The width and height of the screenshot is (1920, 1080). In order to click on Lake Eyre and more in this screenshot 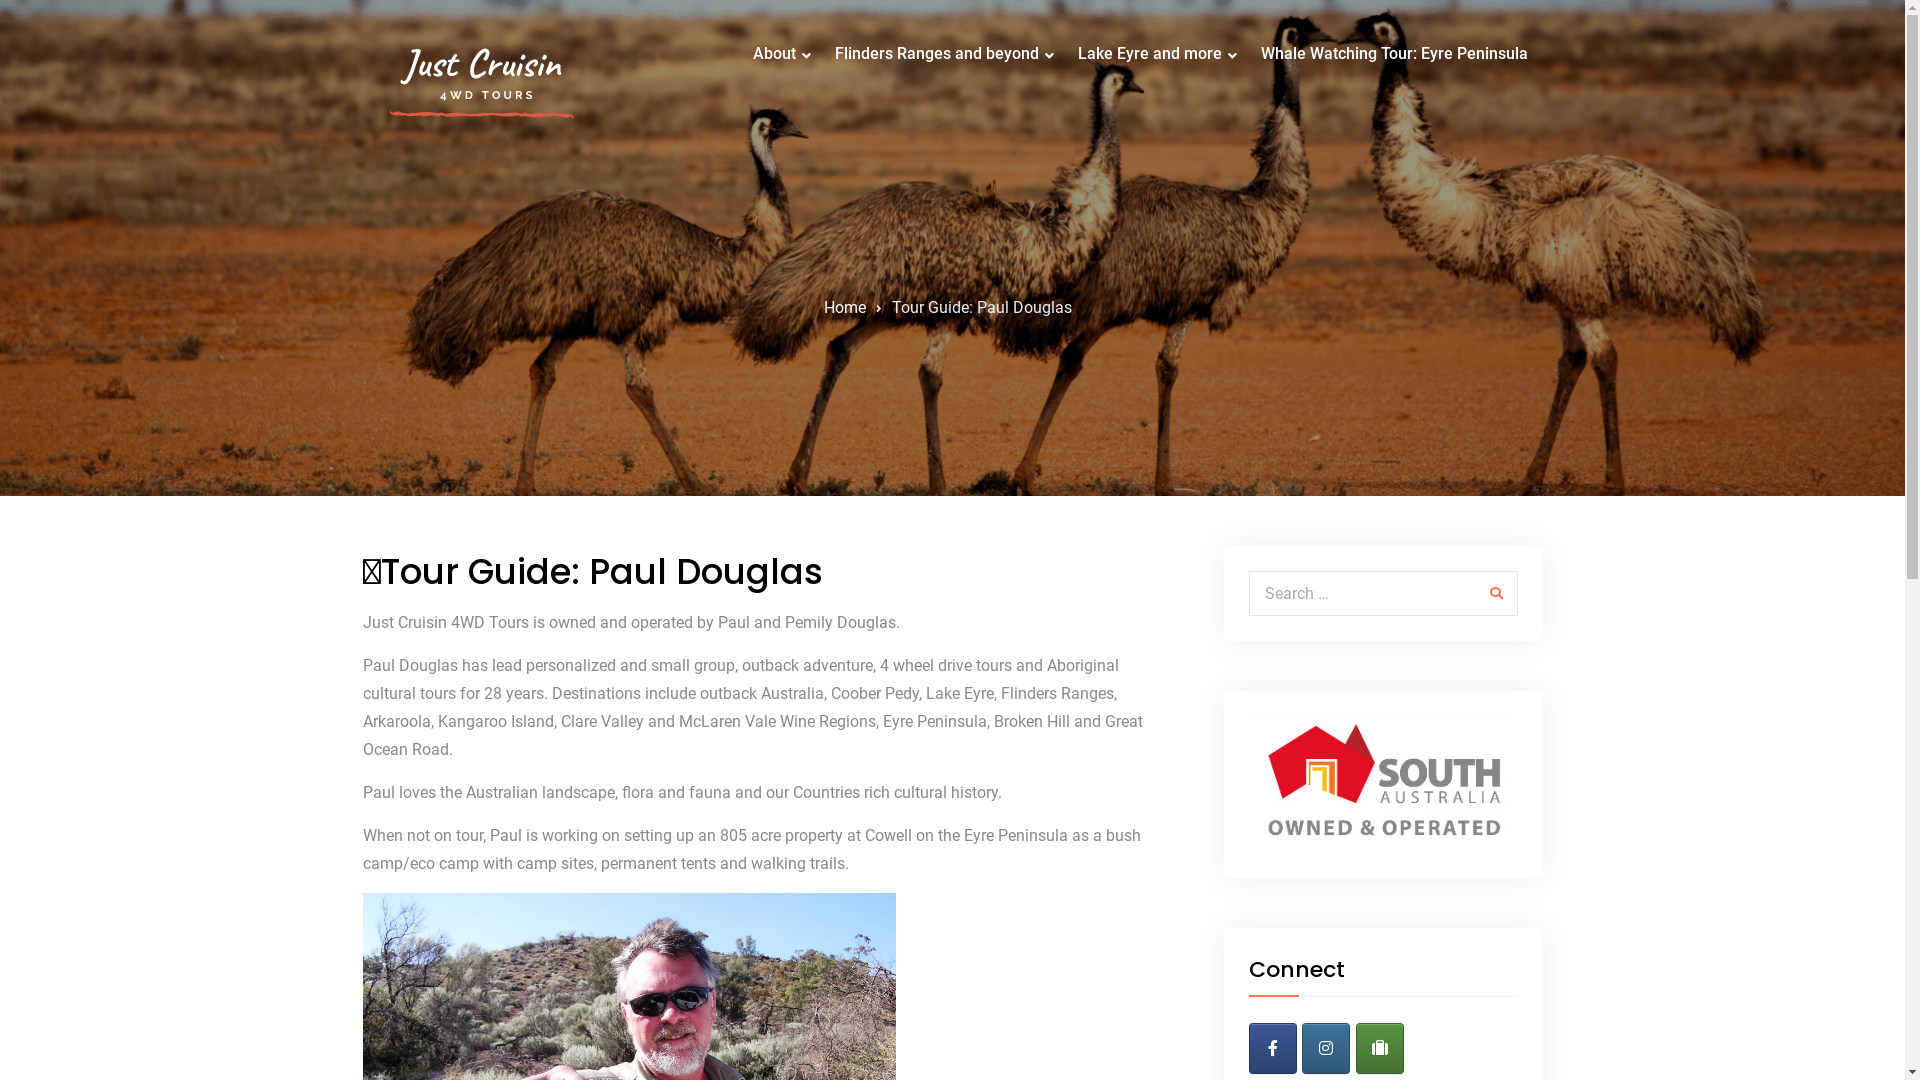, I will do `click(1152, 54)`.